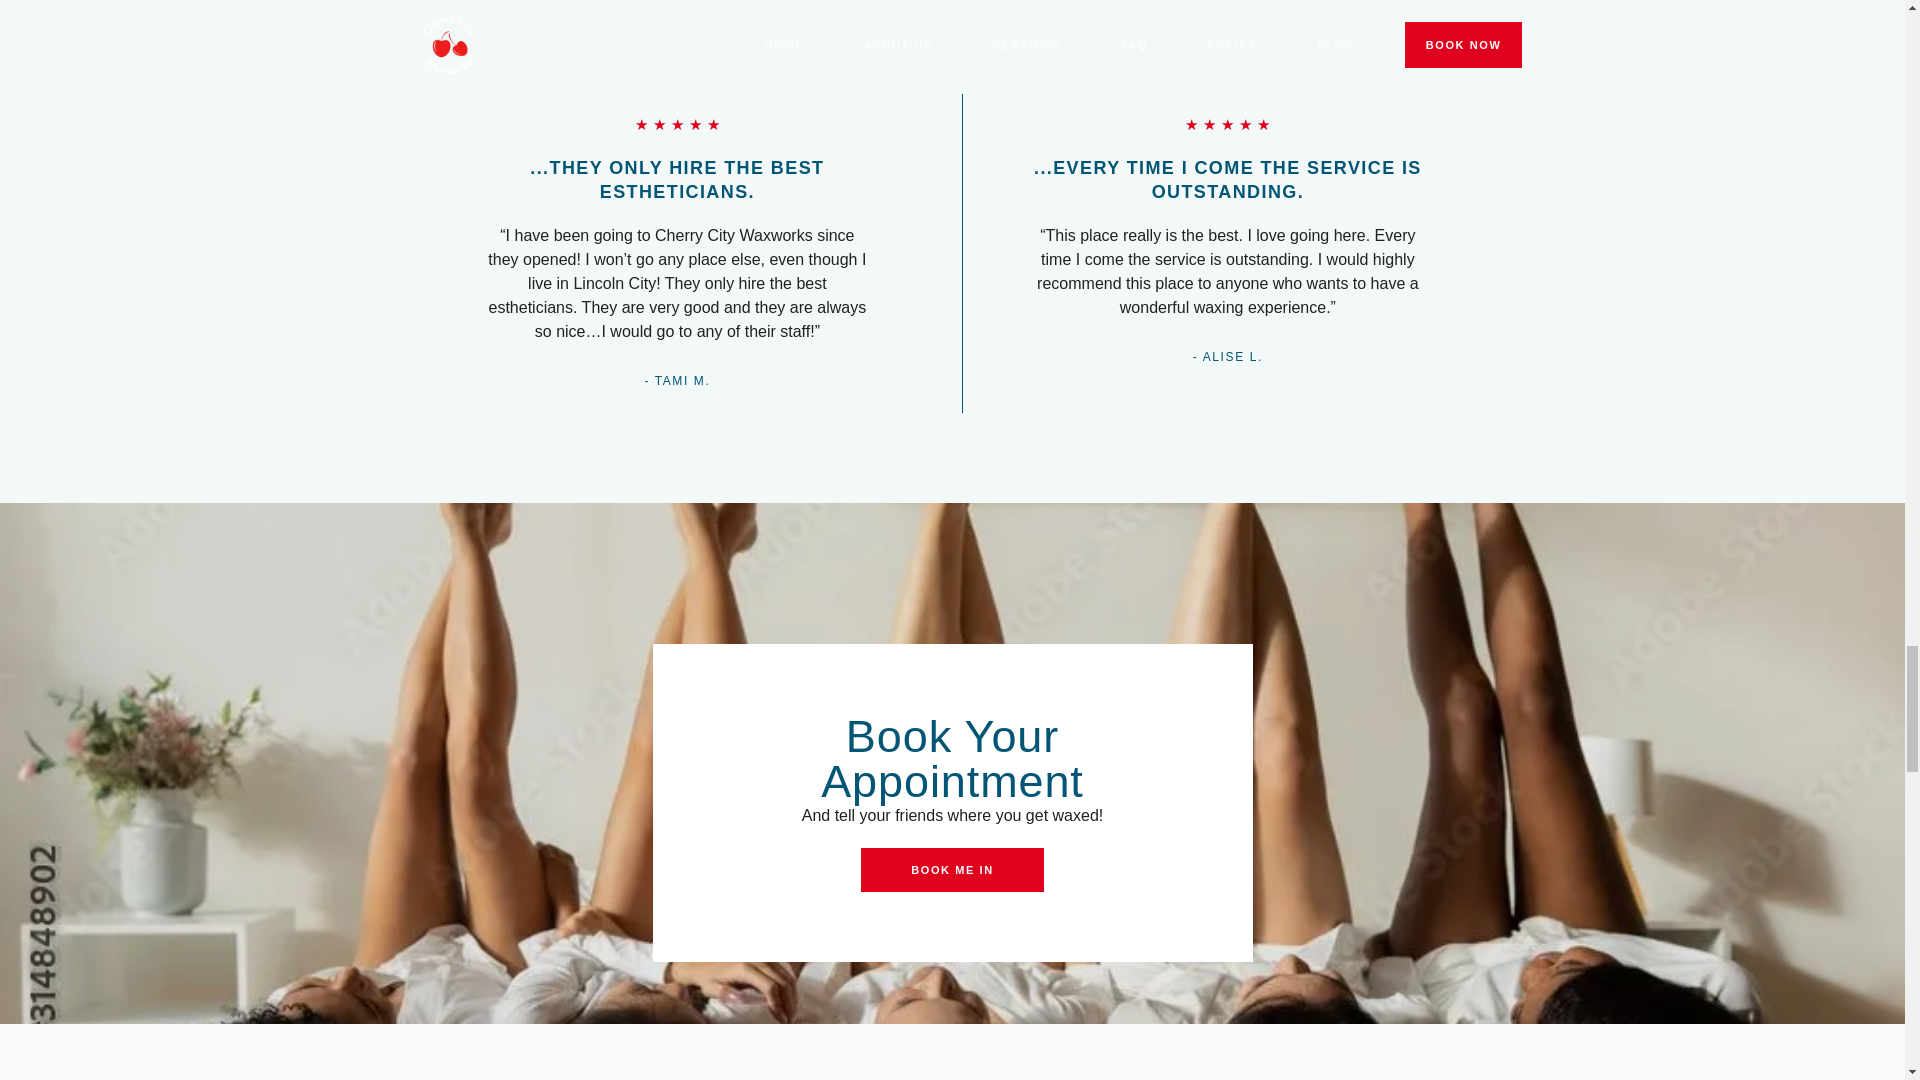  What do you see at coordinates (952, 870) in the screenshot?
I see `BOOK ME IN` at bounding box center [952, 870].